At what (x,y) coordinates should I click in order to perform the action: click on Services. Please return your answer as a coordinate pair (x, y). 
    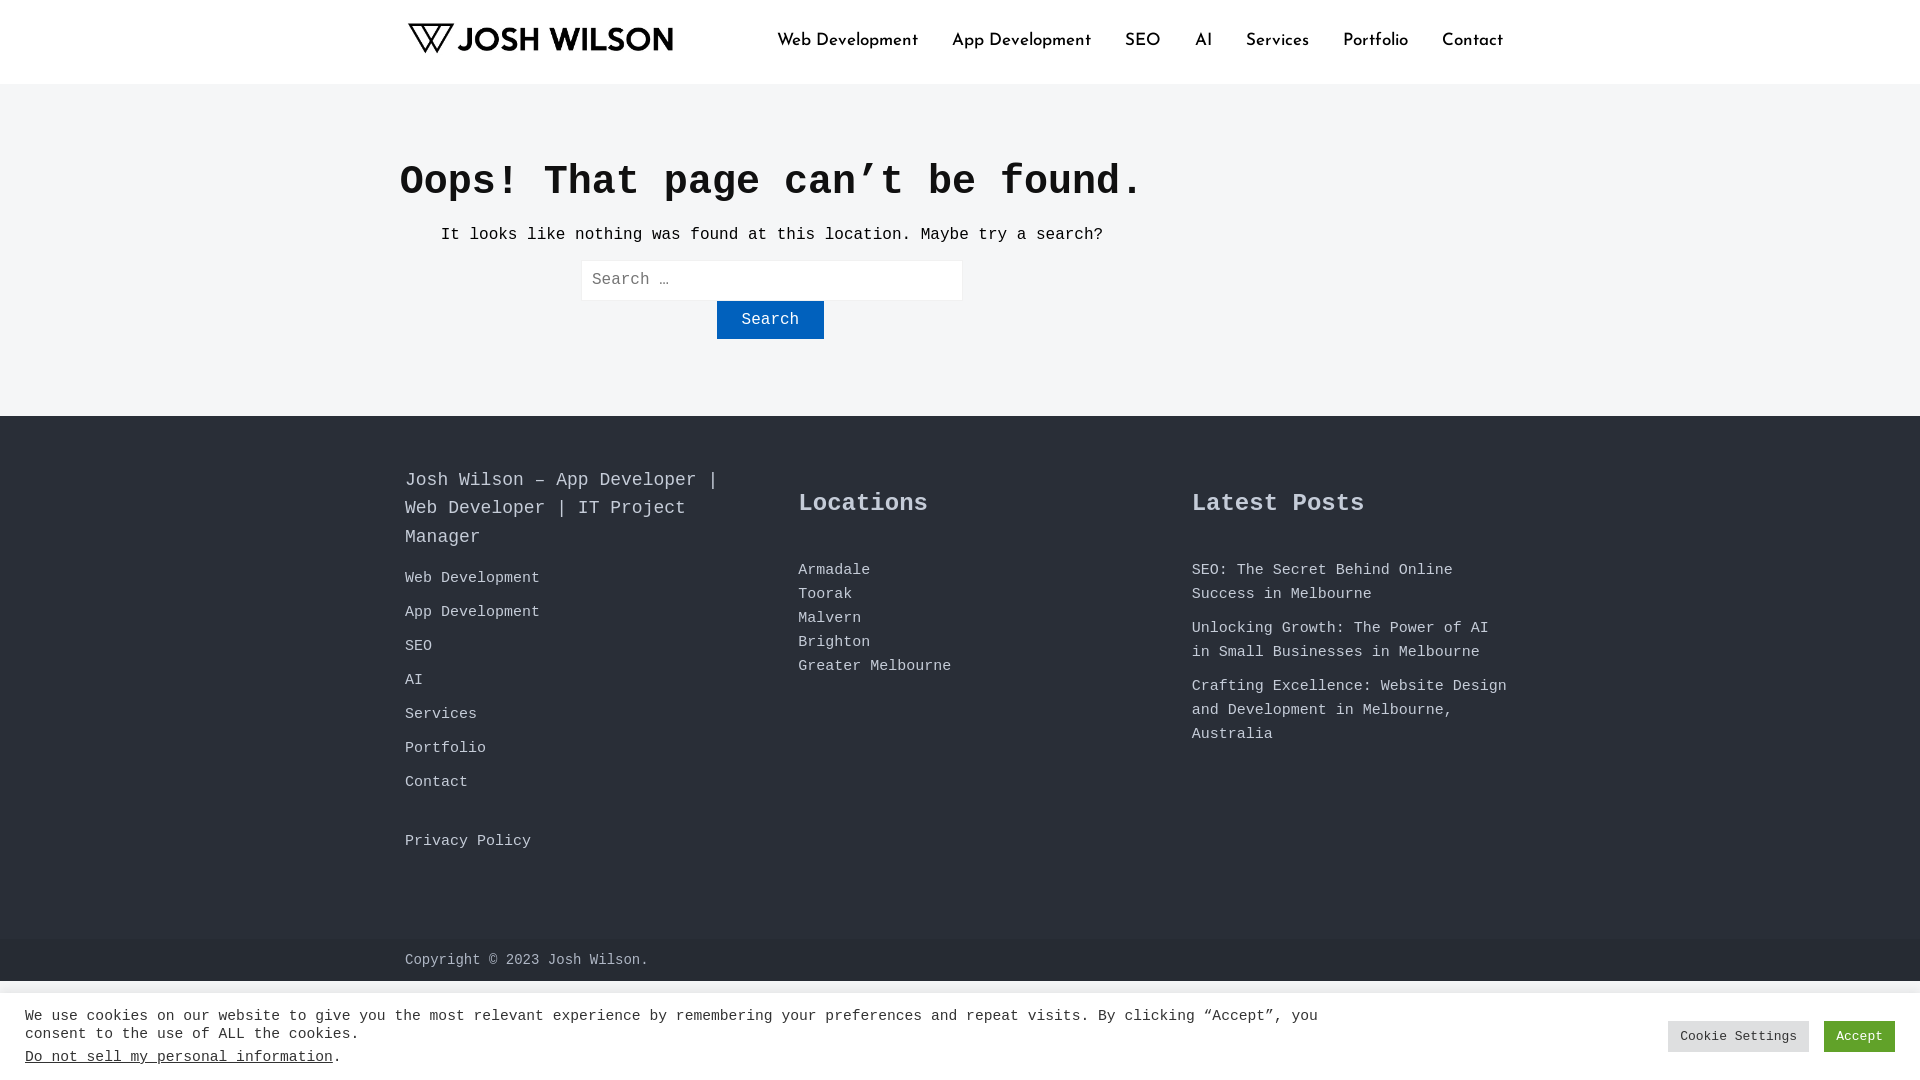
    Looking at the image, I should click on (441, 714).